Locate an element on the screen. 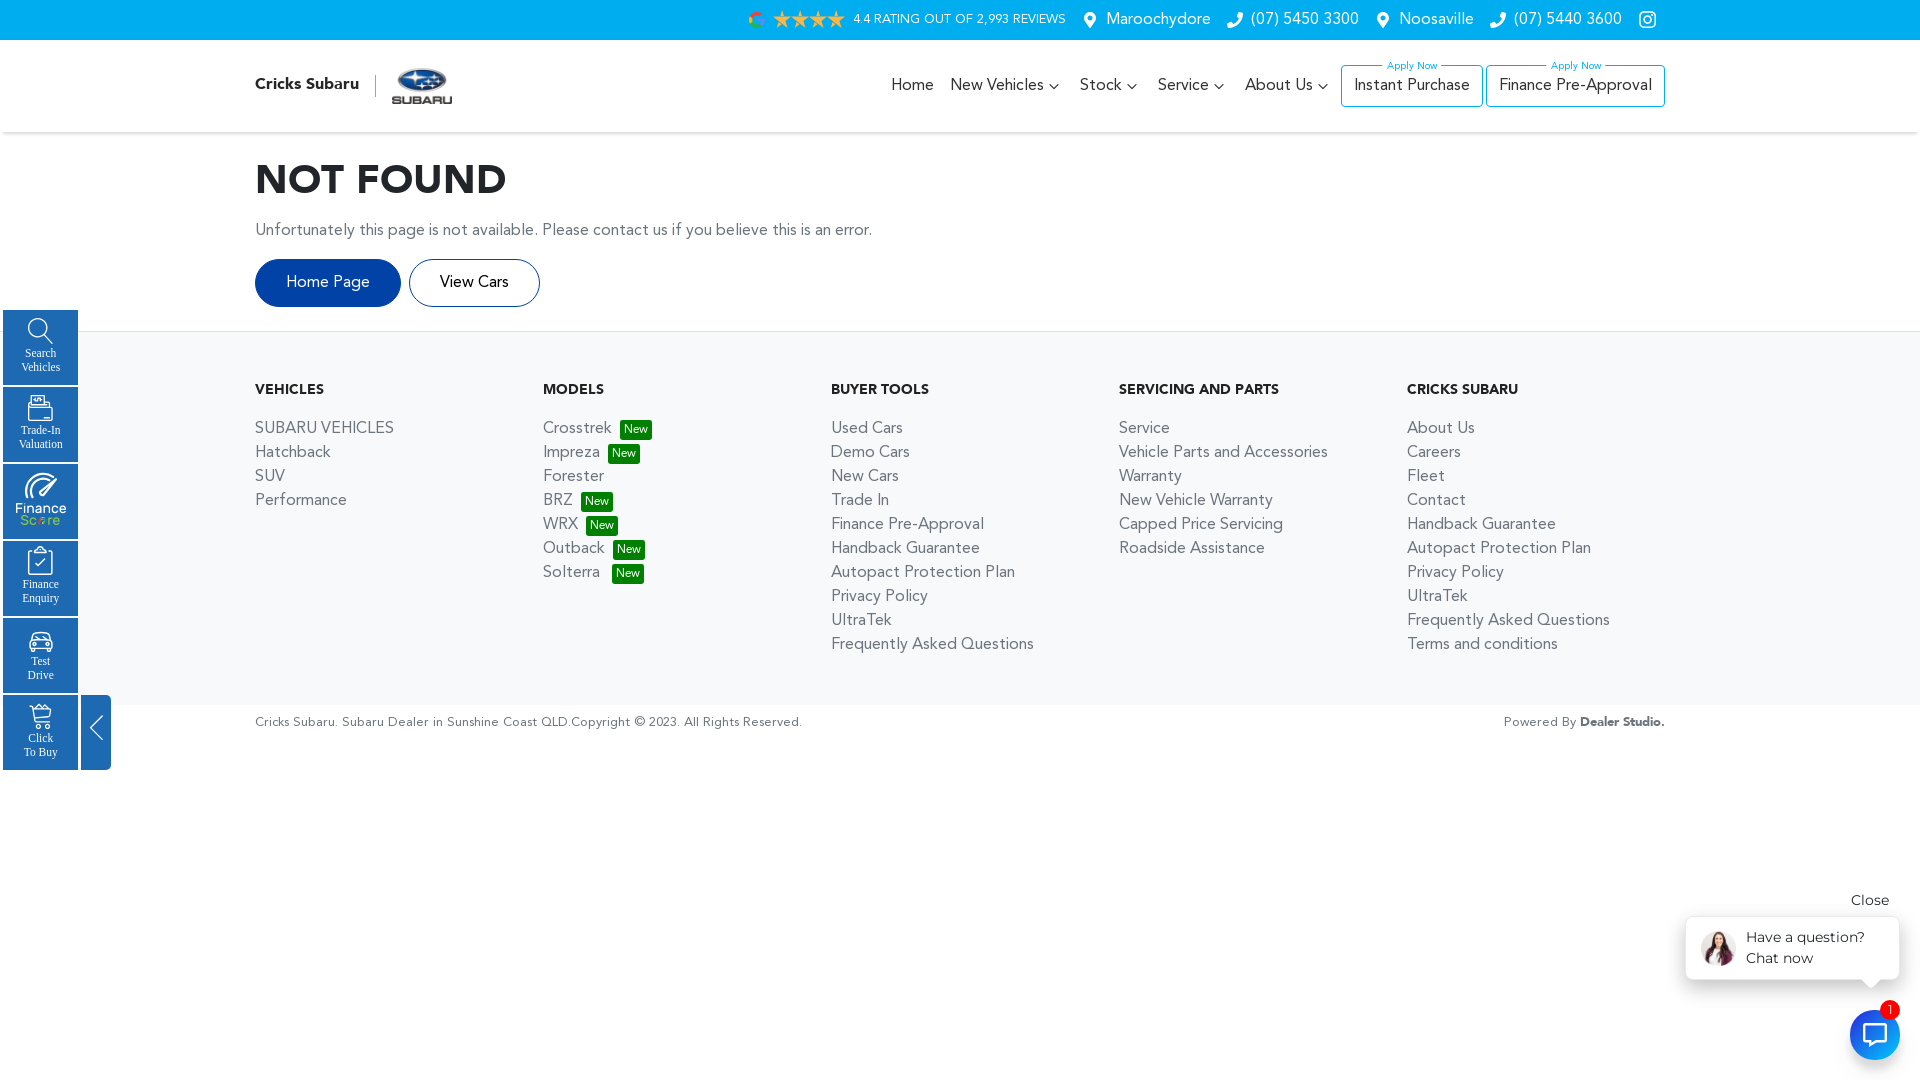 Image resolution: width=1920 pixels, height=1080 pixels. BRZ is located at coordinates (578, 500).